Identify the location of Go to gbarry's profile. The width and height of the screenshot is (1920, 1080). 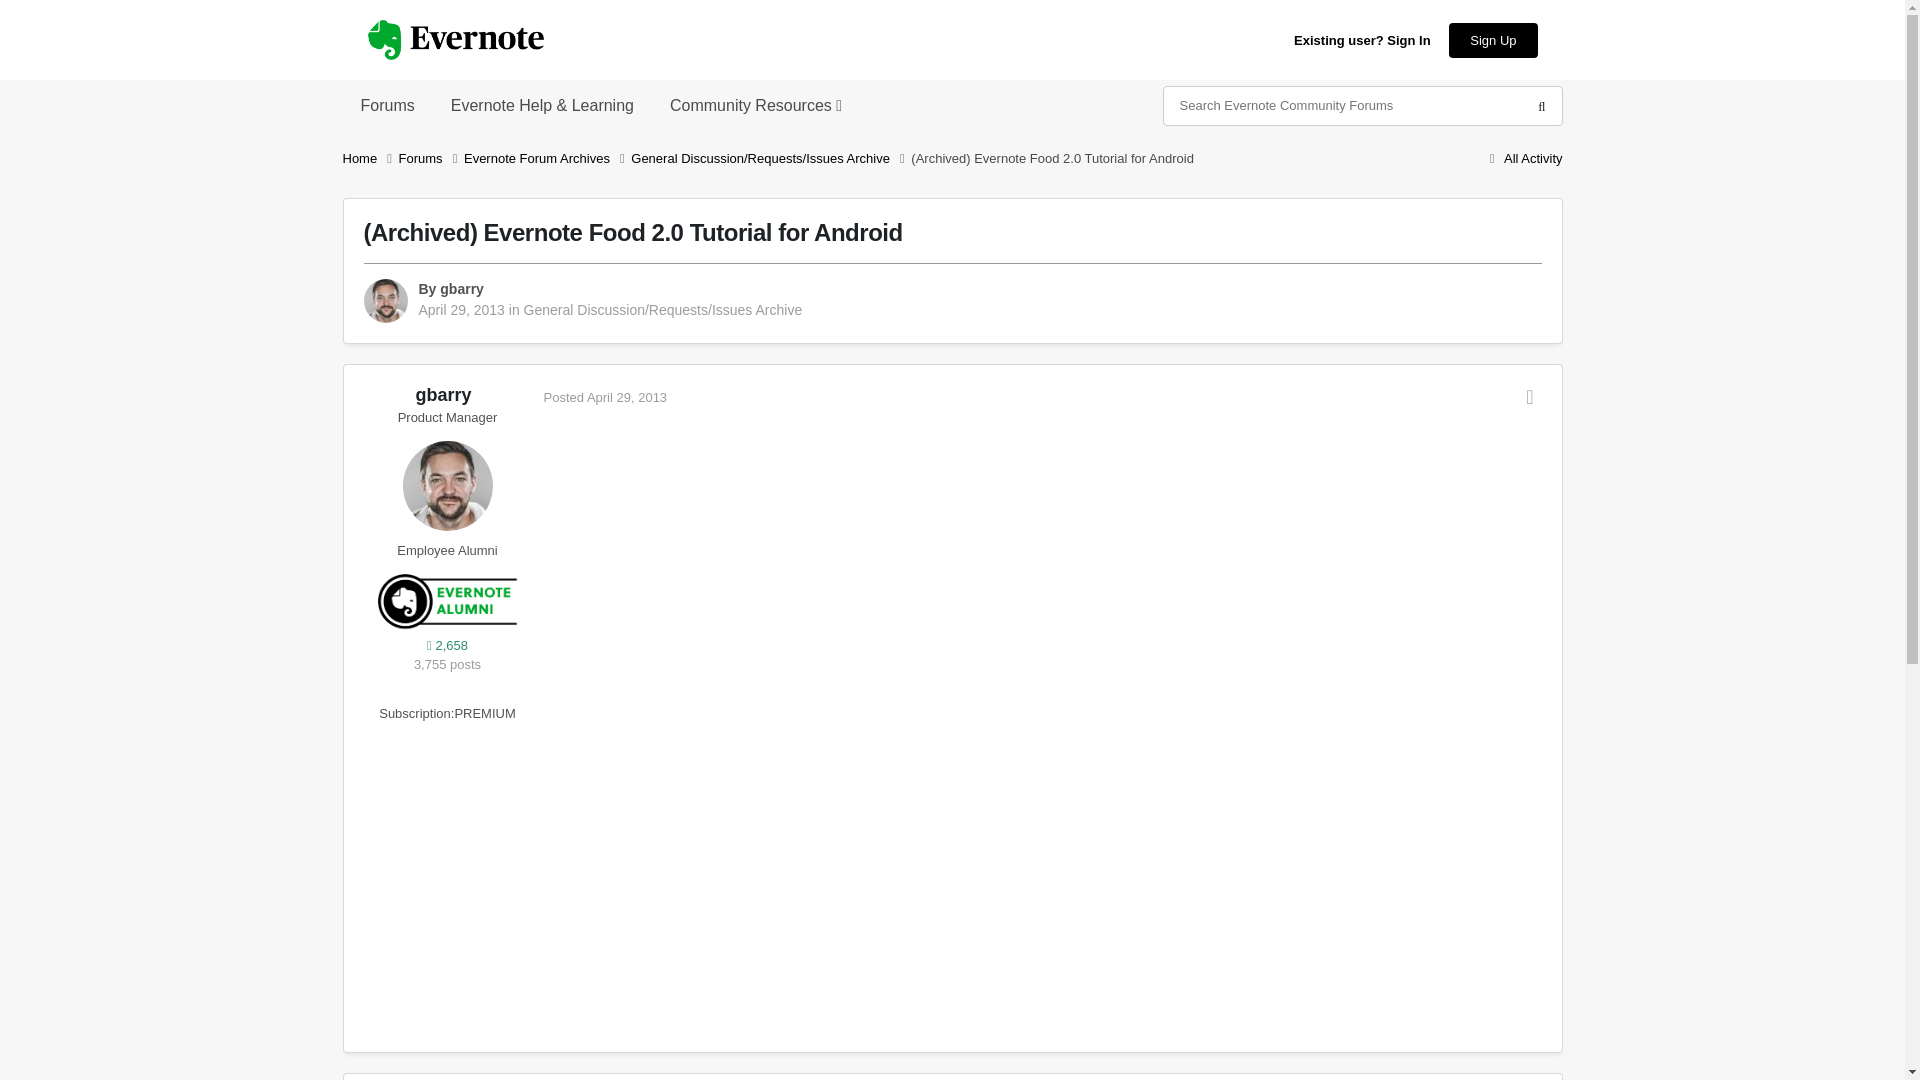
(446, 486).